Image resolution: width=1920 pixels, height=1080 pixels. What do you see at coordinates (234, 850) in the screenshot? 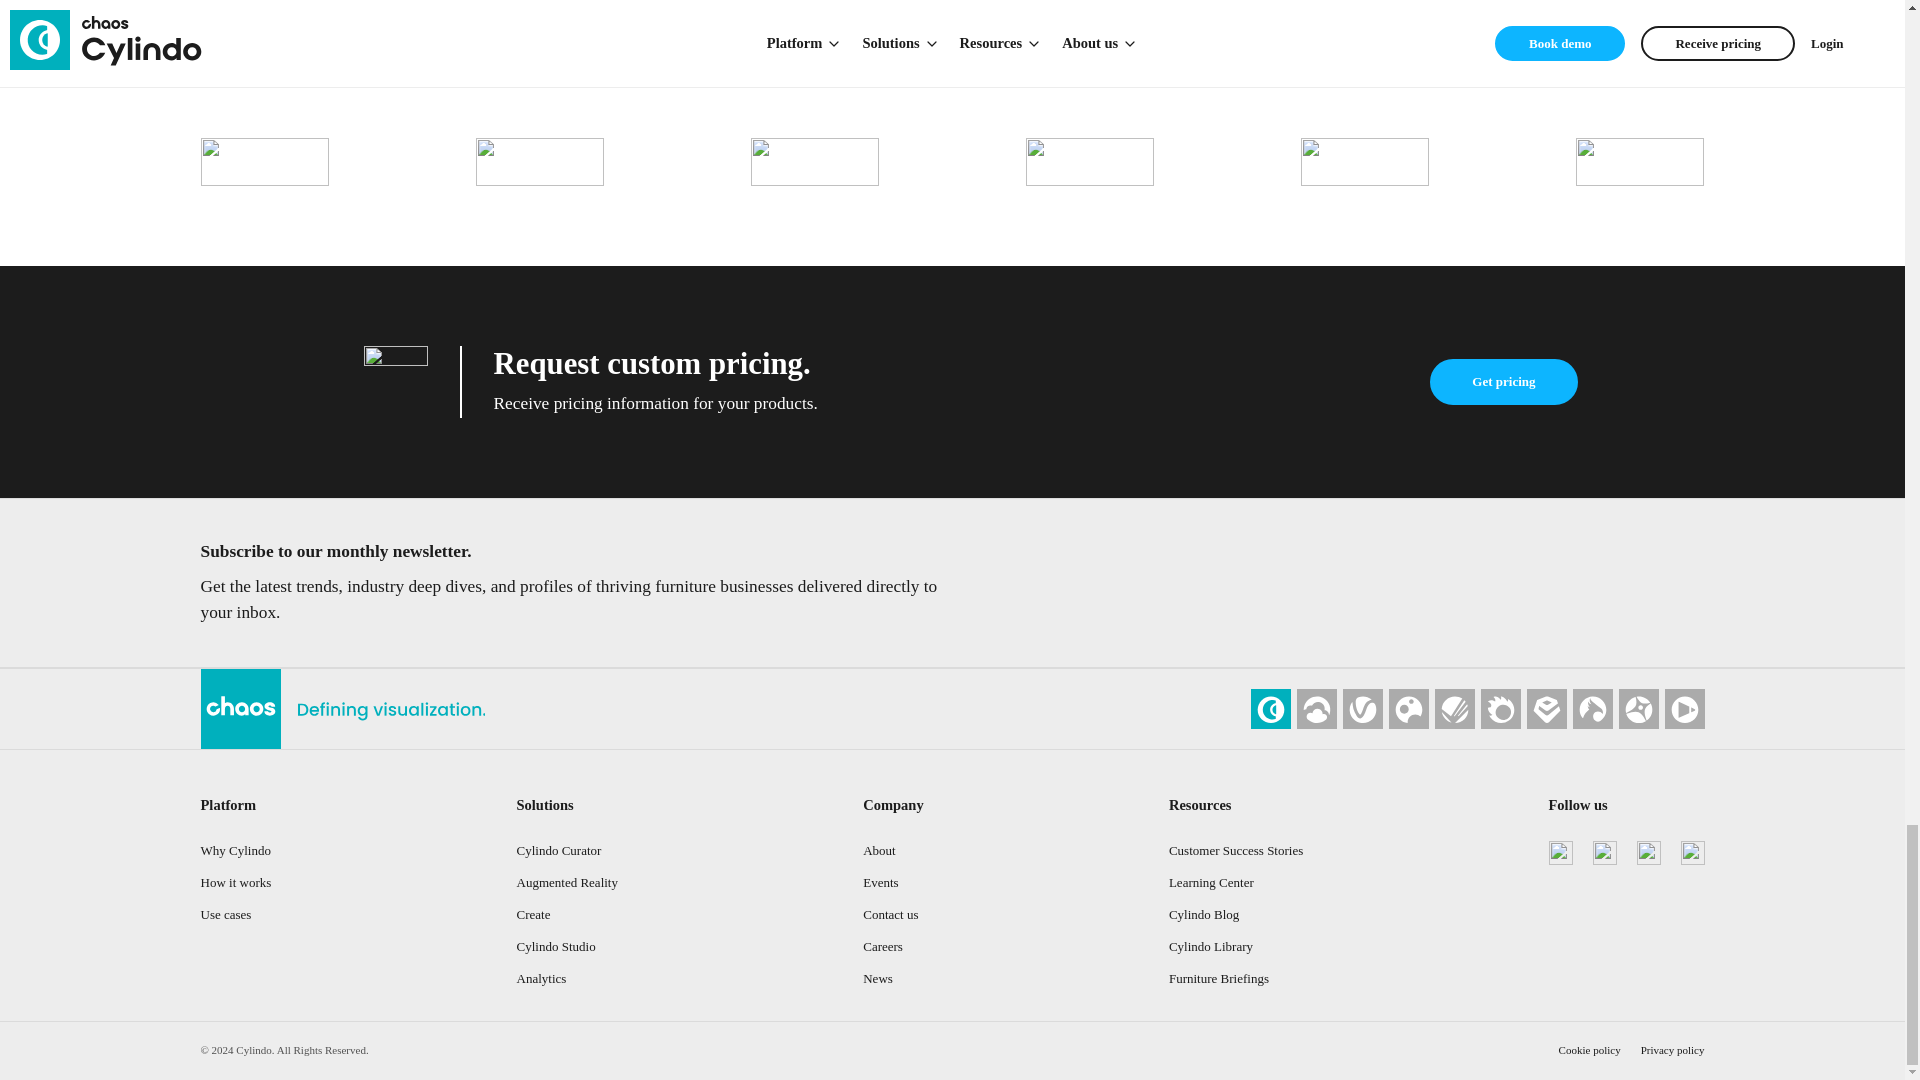
I see `Why Cylindo` at bounding box center [234, 850].